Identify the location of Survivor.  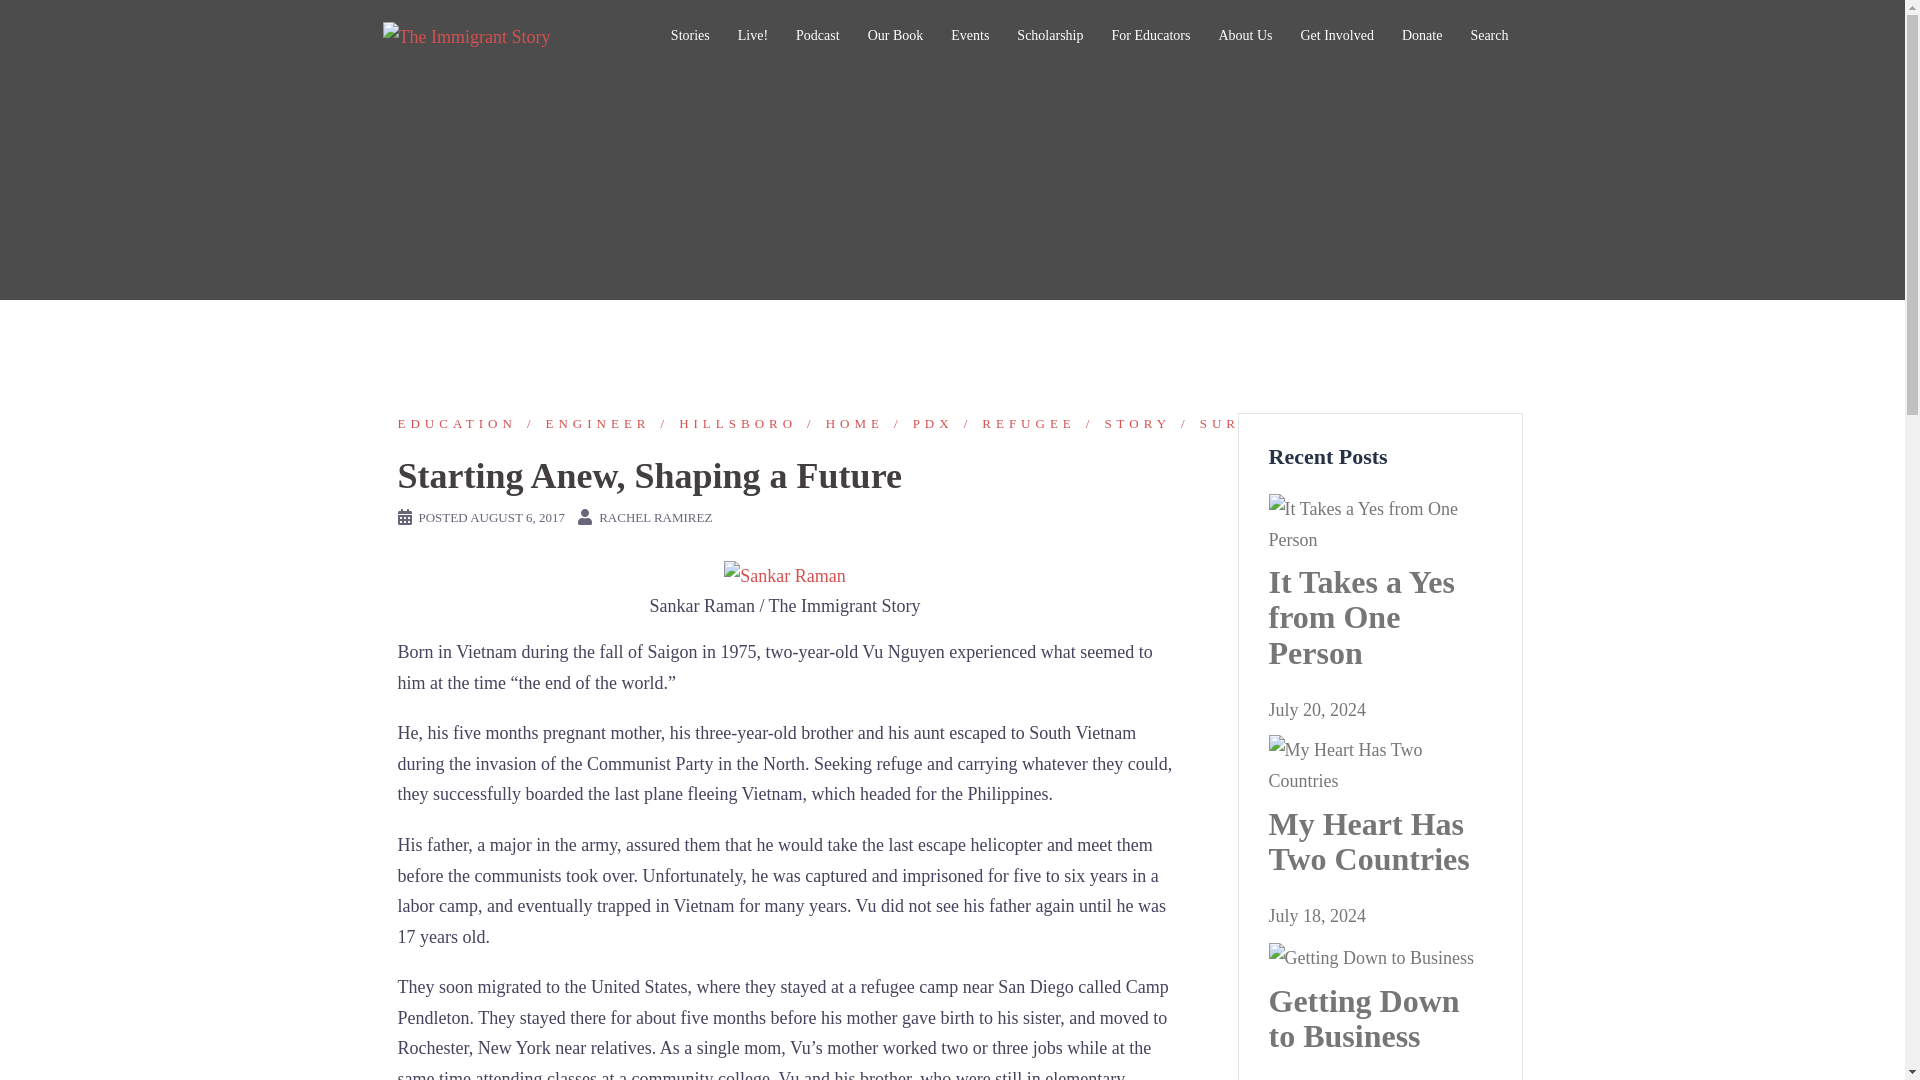
(1238, 422).